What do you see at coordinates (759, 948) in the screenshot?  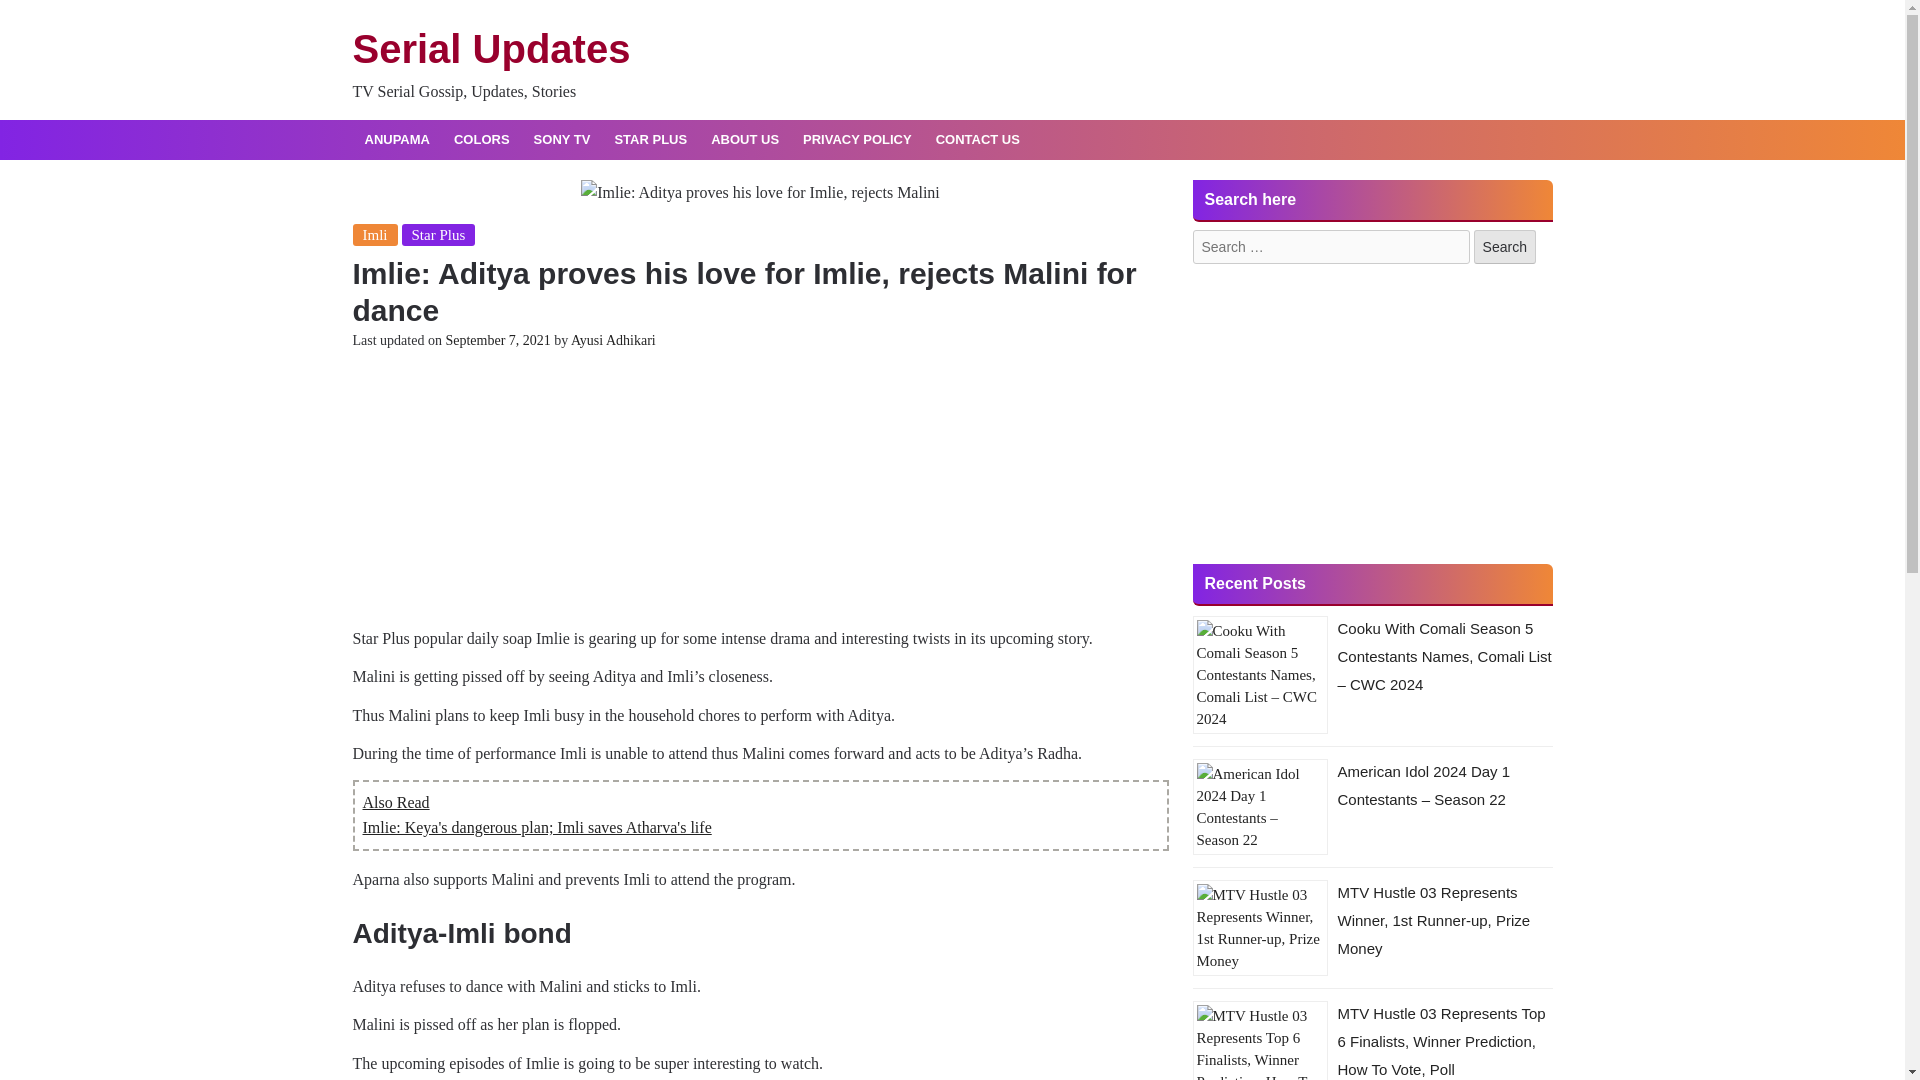 I see `Advertisement` at bounding box center [759, 948].